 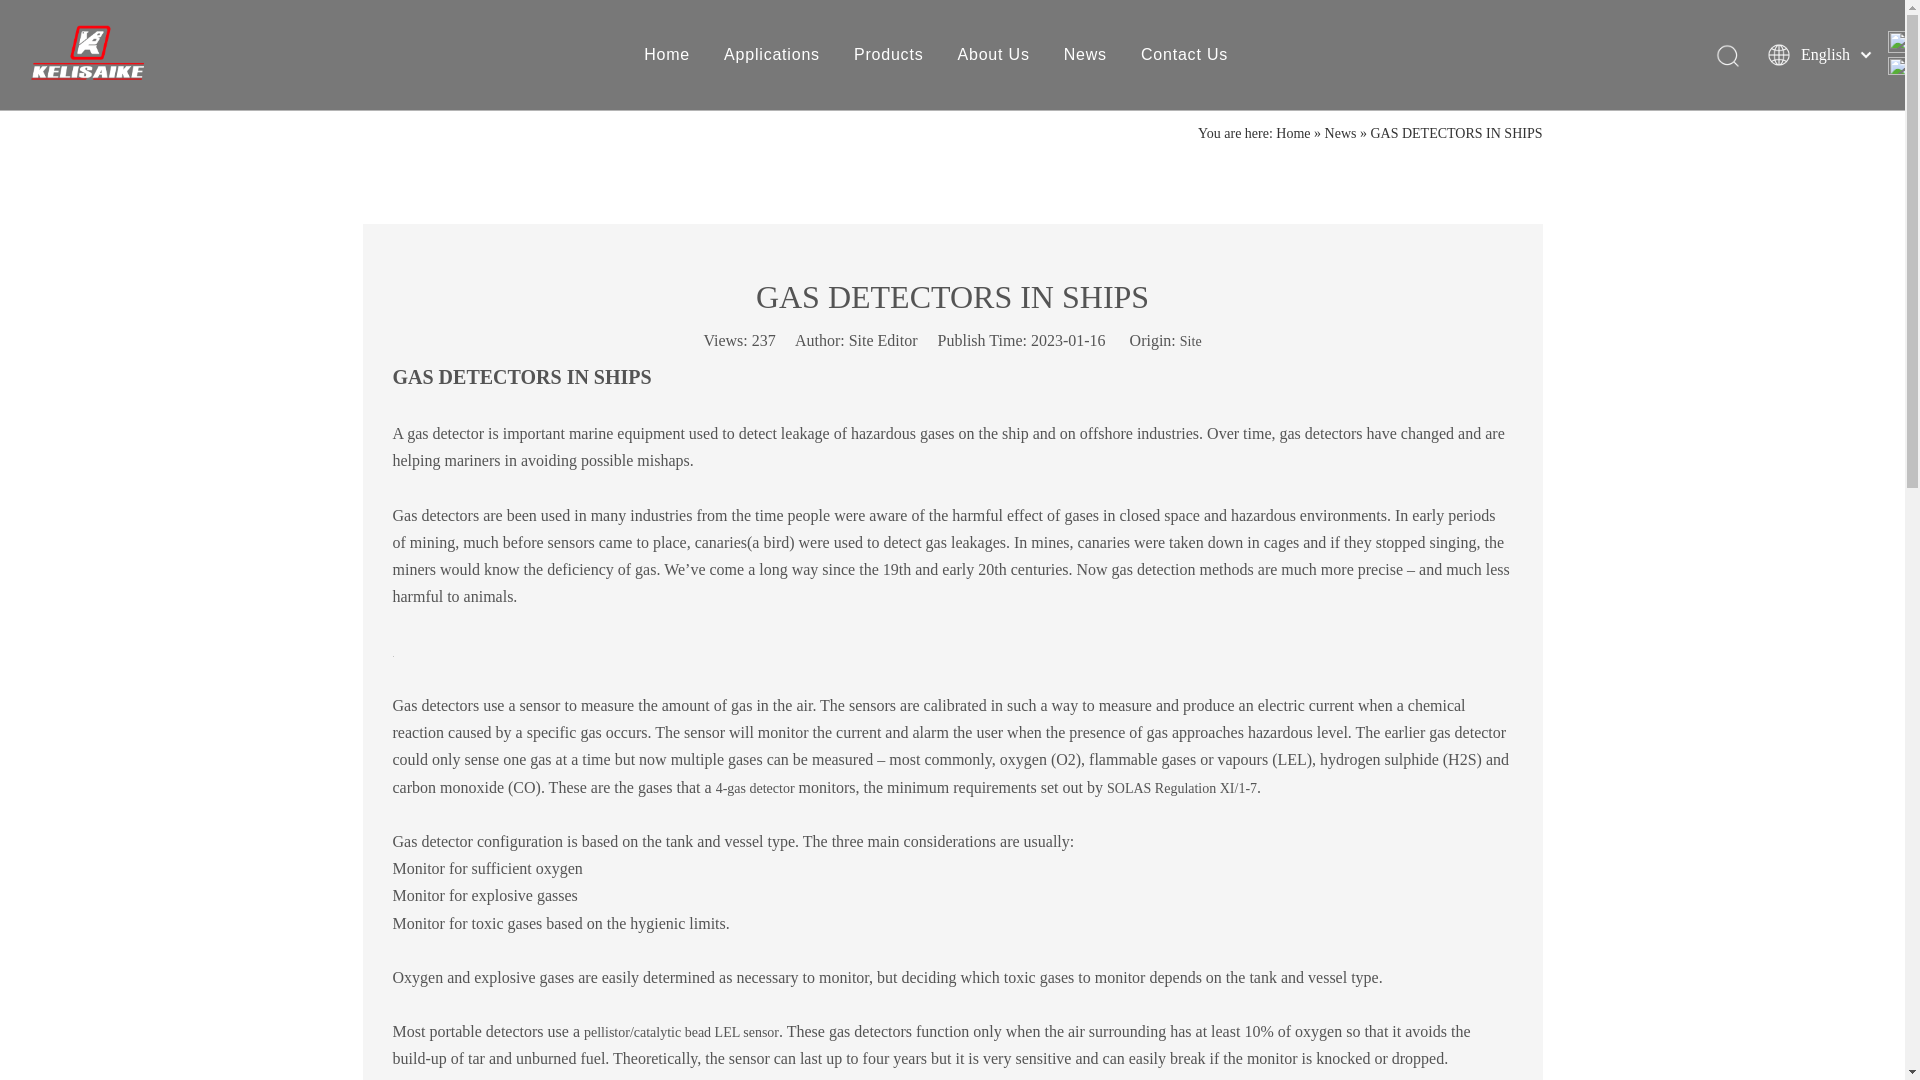 What do you see at coordinates (666, 54) in the screenshot?
I see `Home` at bounding box center [666, 54].